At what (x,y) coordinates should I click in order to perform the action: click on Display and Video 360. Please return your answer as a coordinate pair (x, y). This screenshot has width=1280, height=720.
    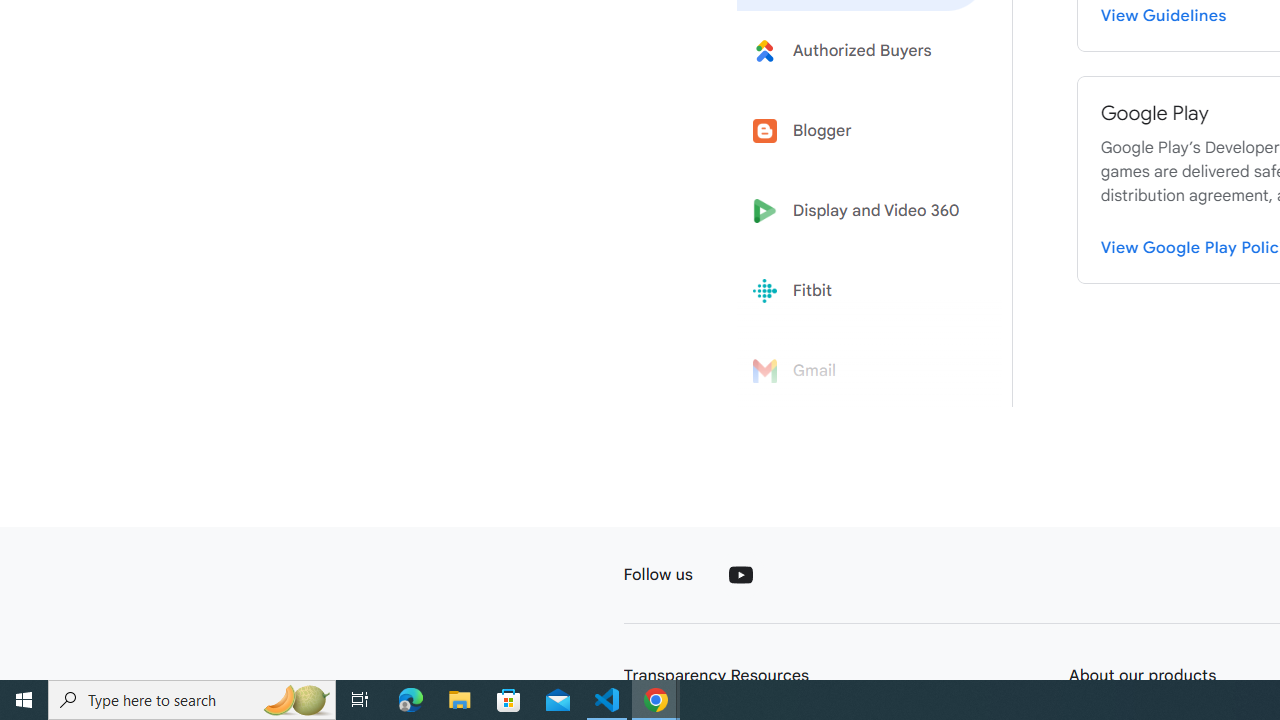
    Looking at the image, I should click on (862, 211).